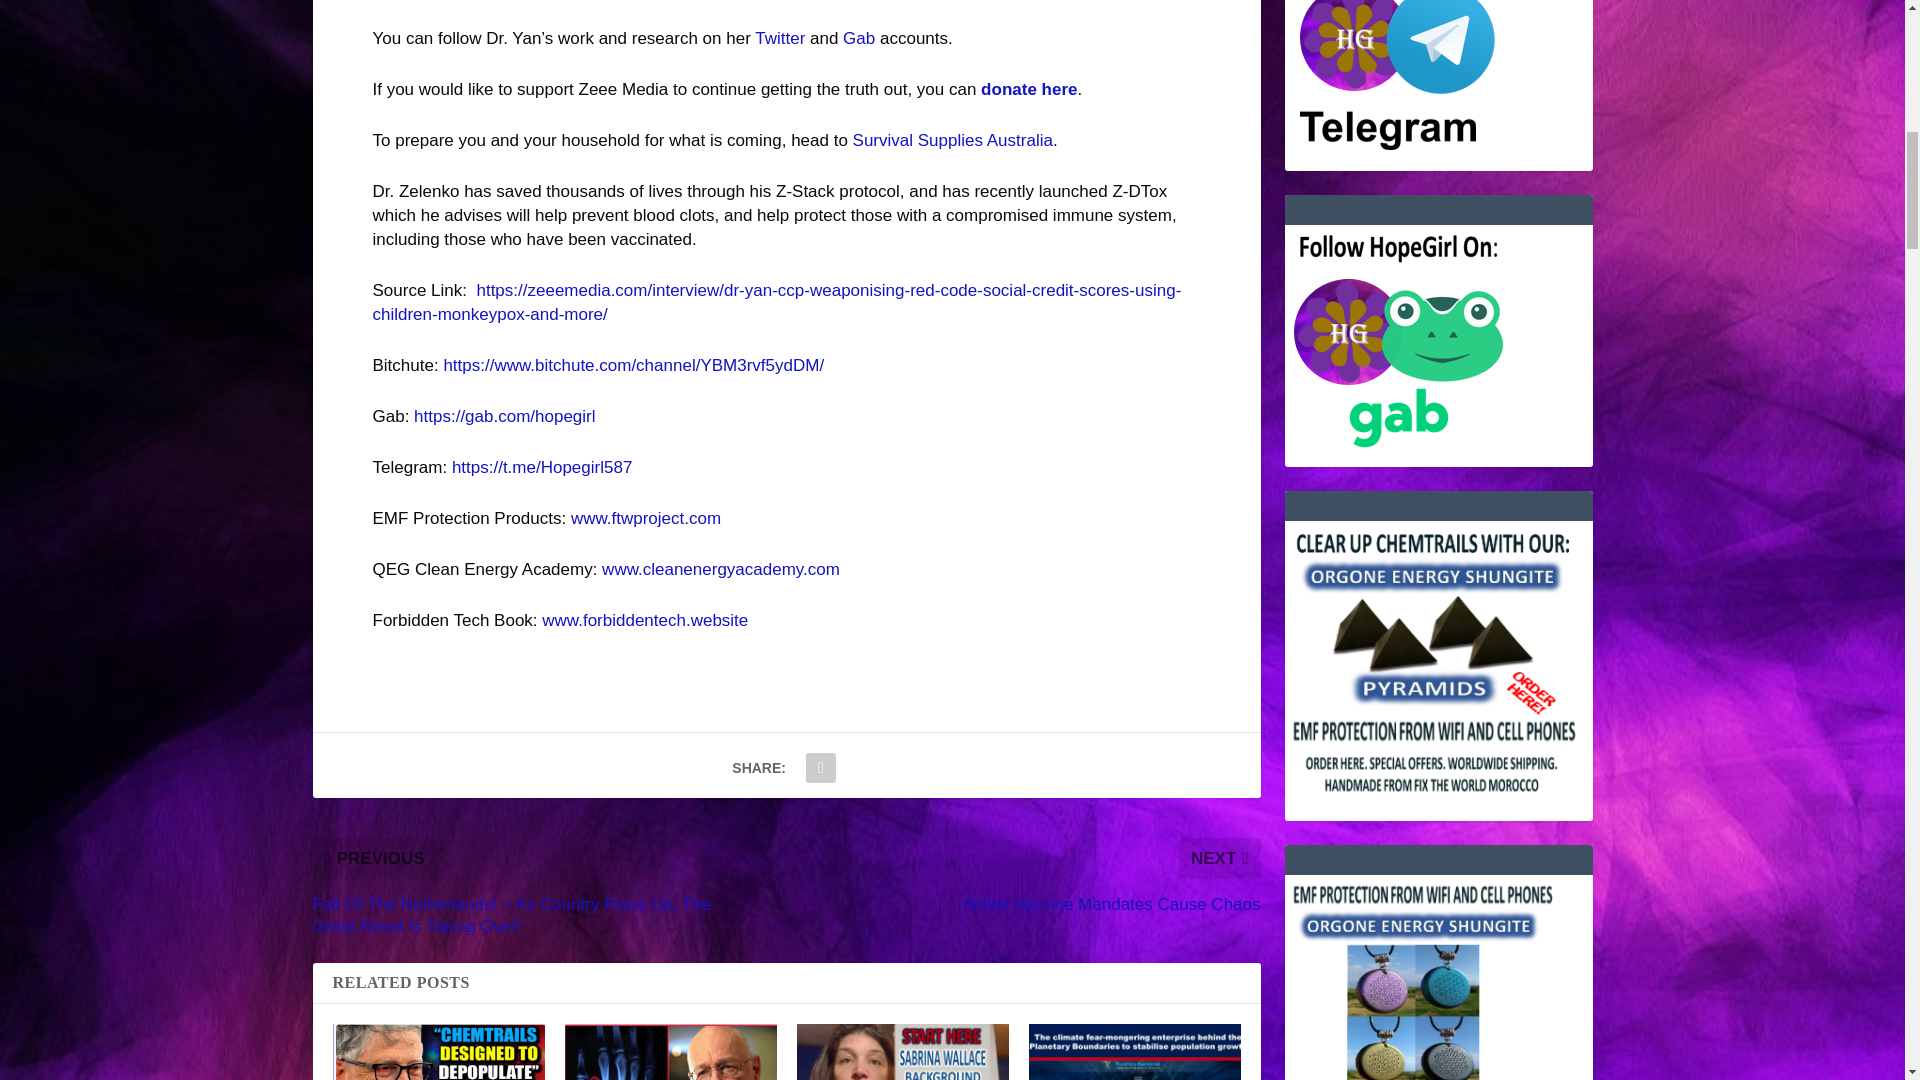 This screenshot has height=1080, width=1920. I want to click on Gab, so click(858, 38).